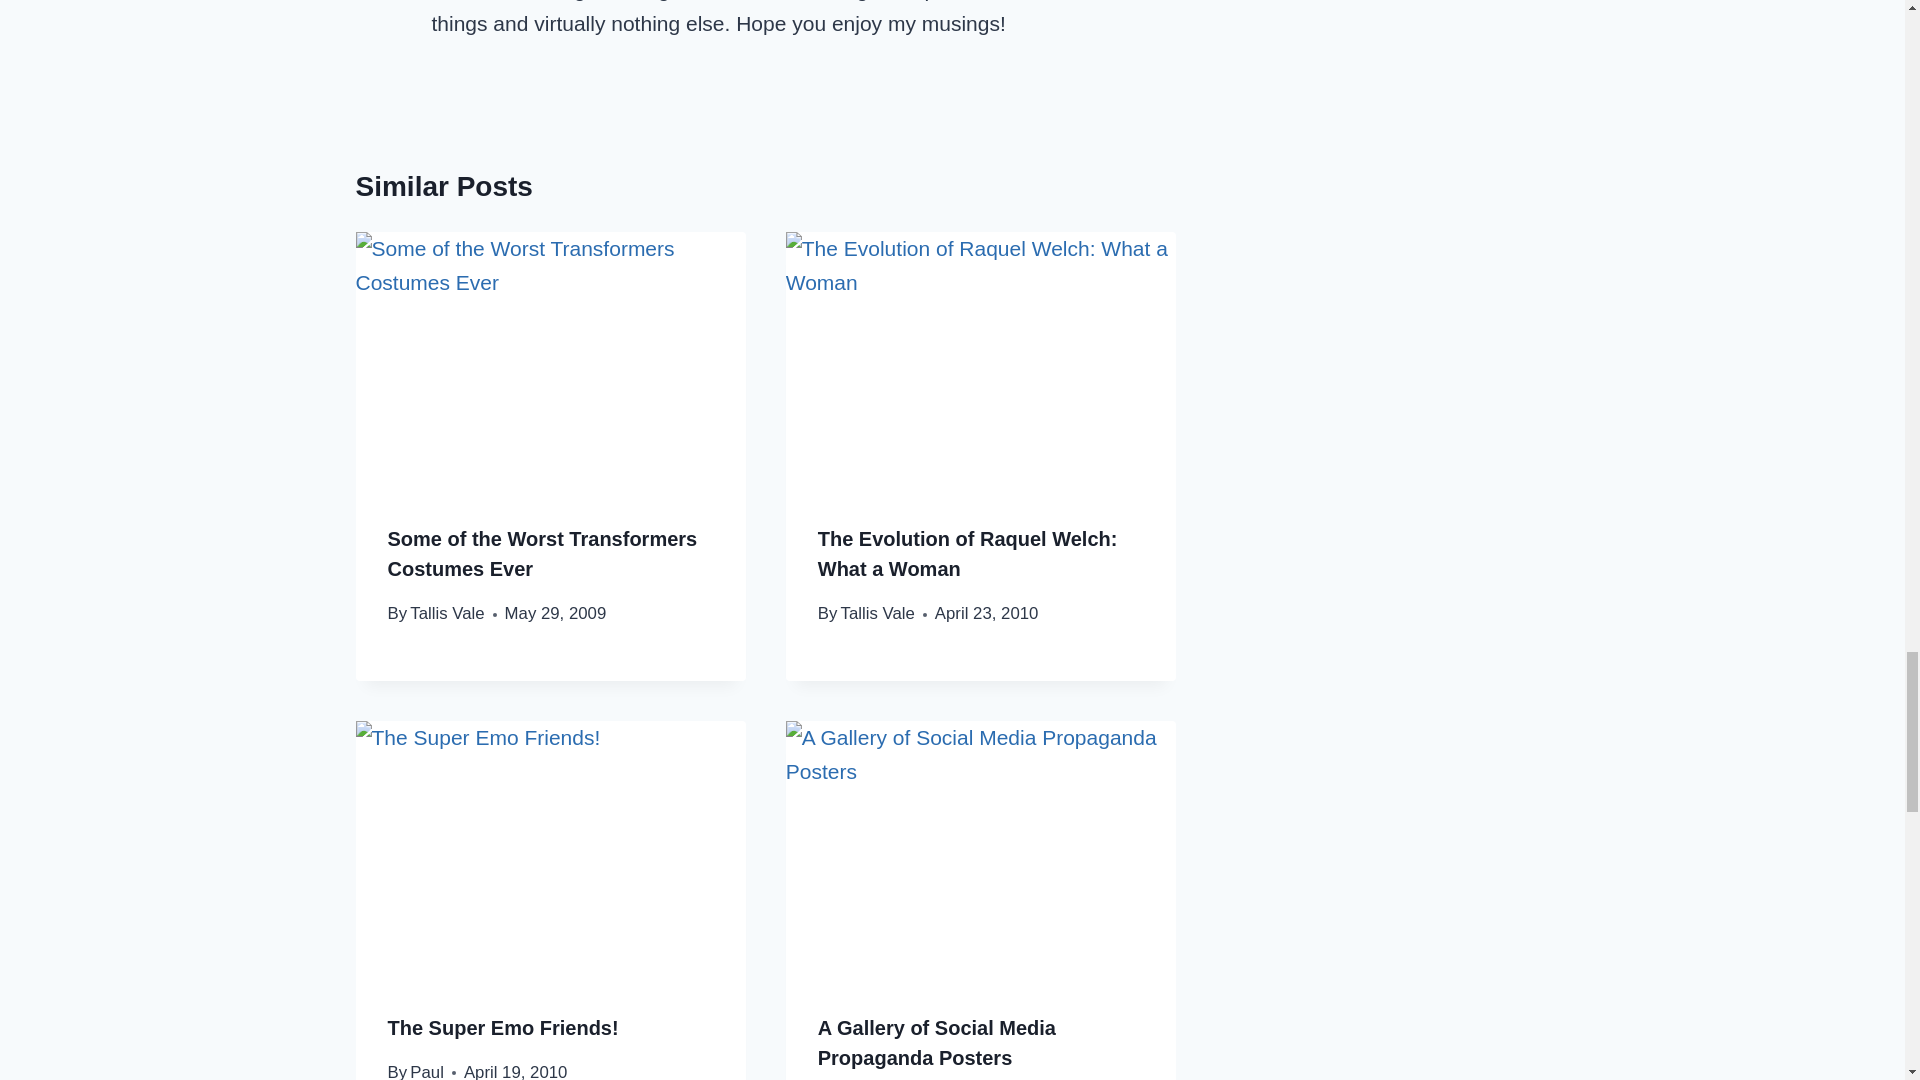 The image size is (1920, 1080). Describe the element at coordinates (426, 1071) in the screenshot. I see `Paul` at that location.